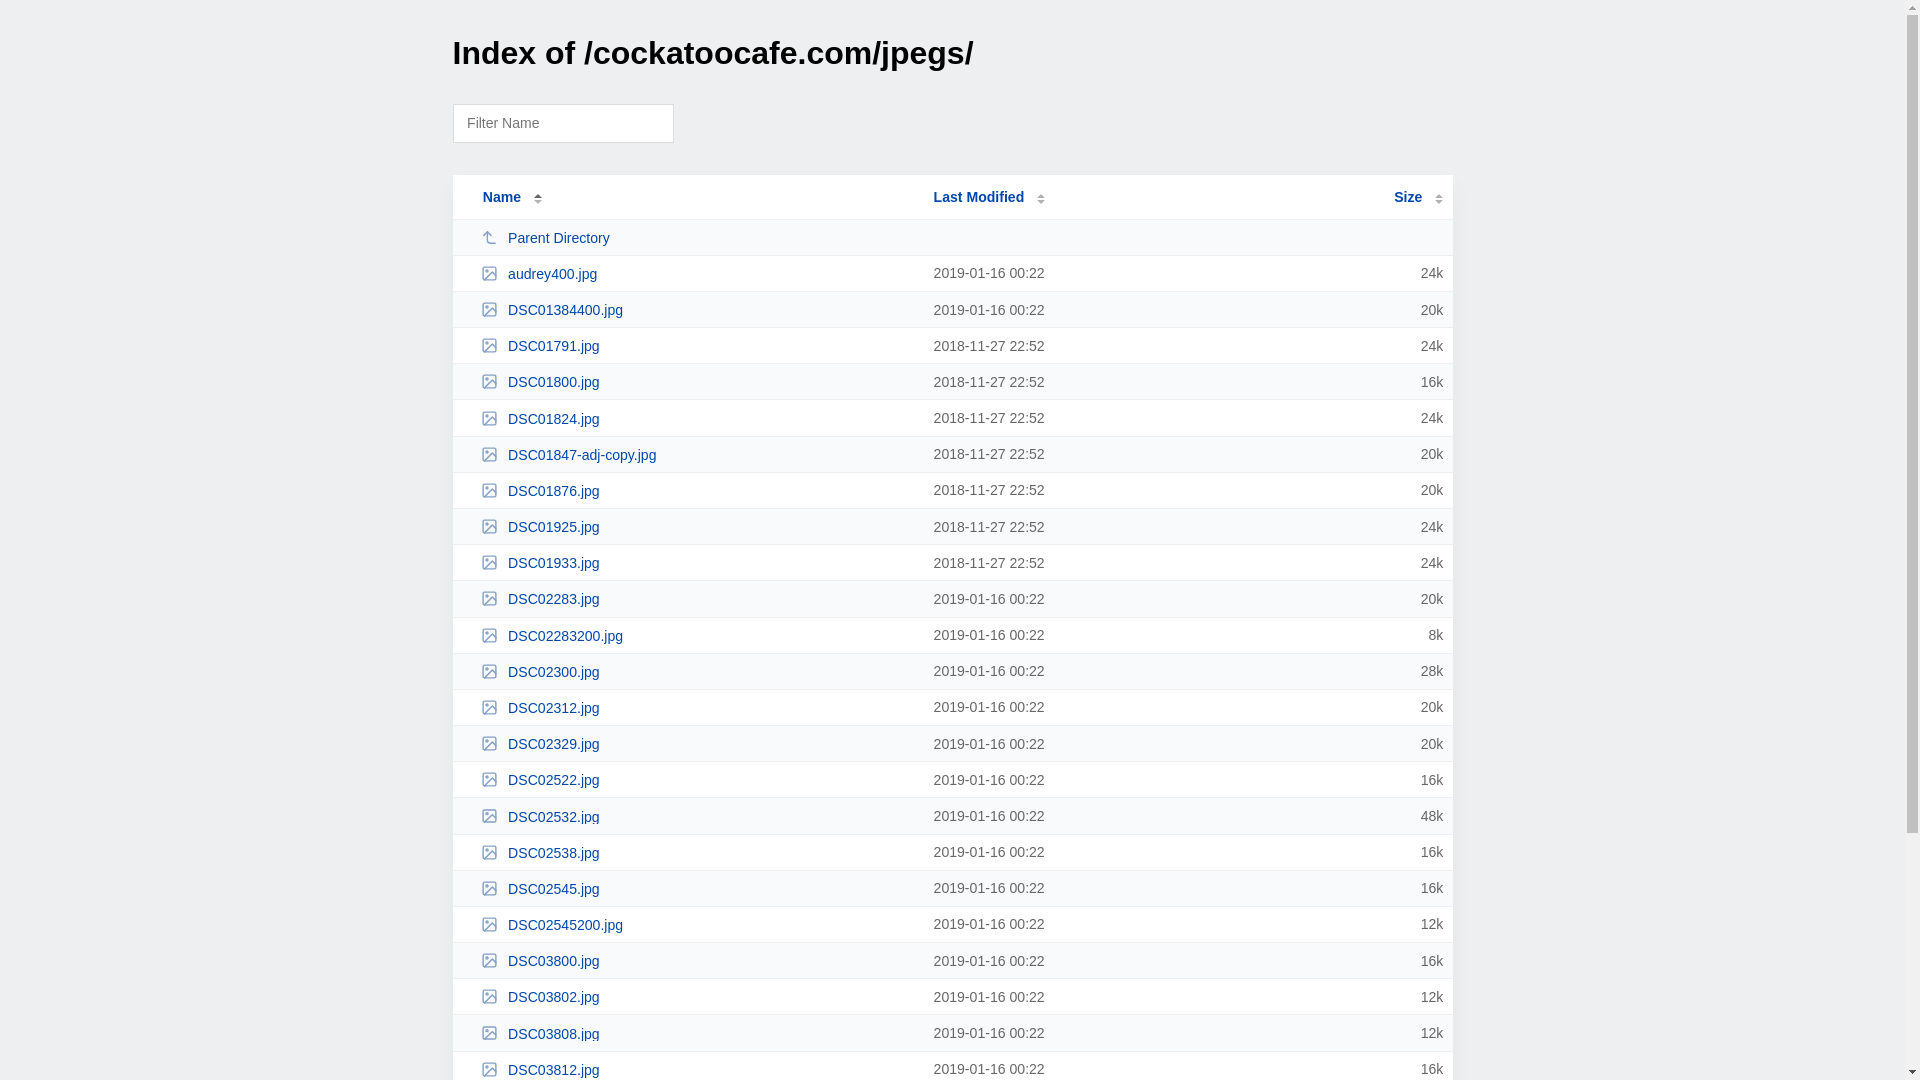 The height and width of the screenshot is (1080, 1920). Describe the element at coordinates (698, 310) in the screenshot. I see `DSC01384400.jpg` at that location.